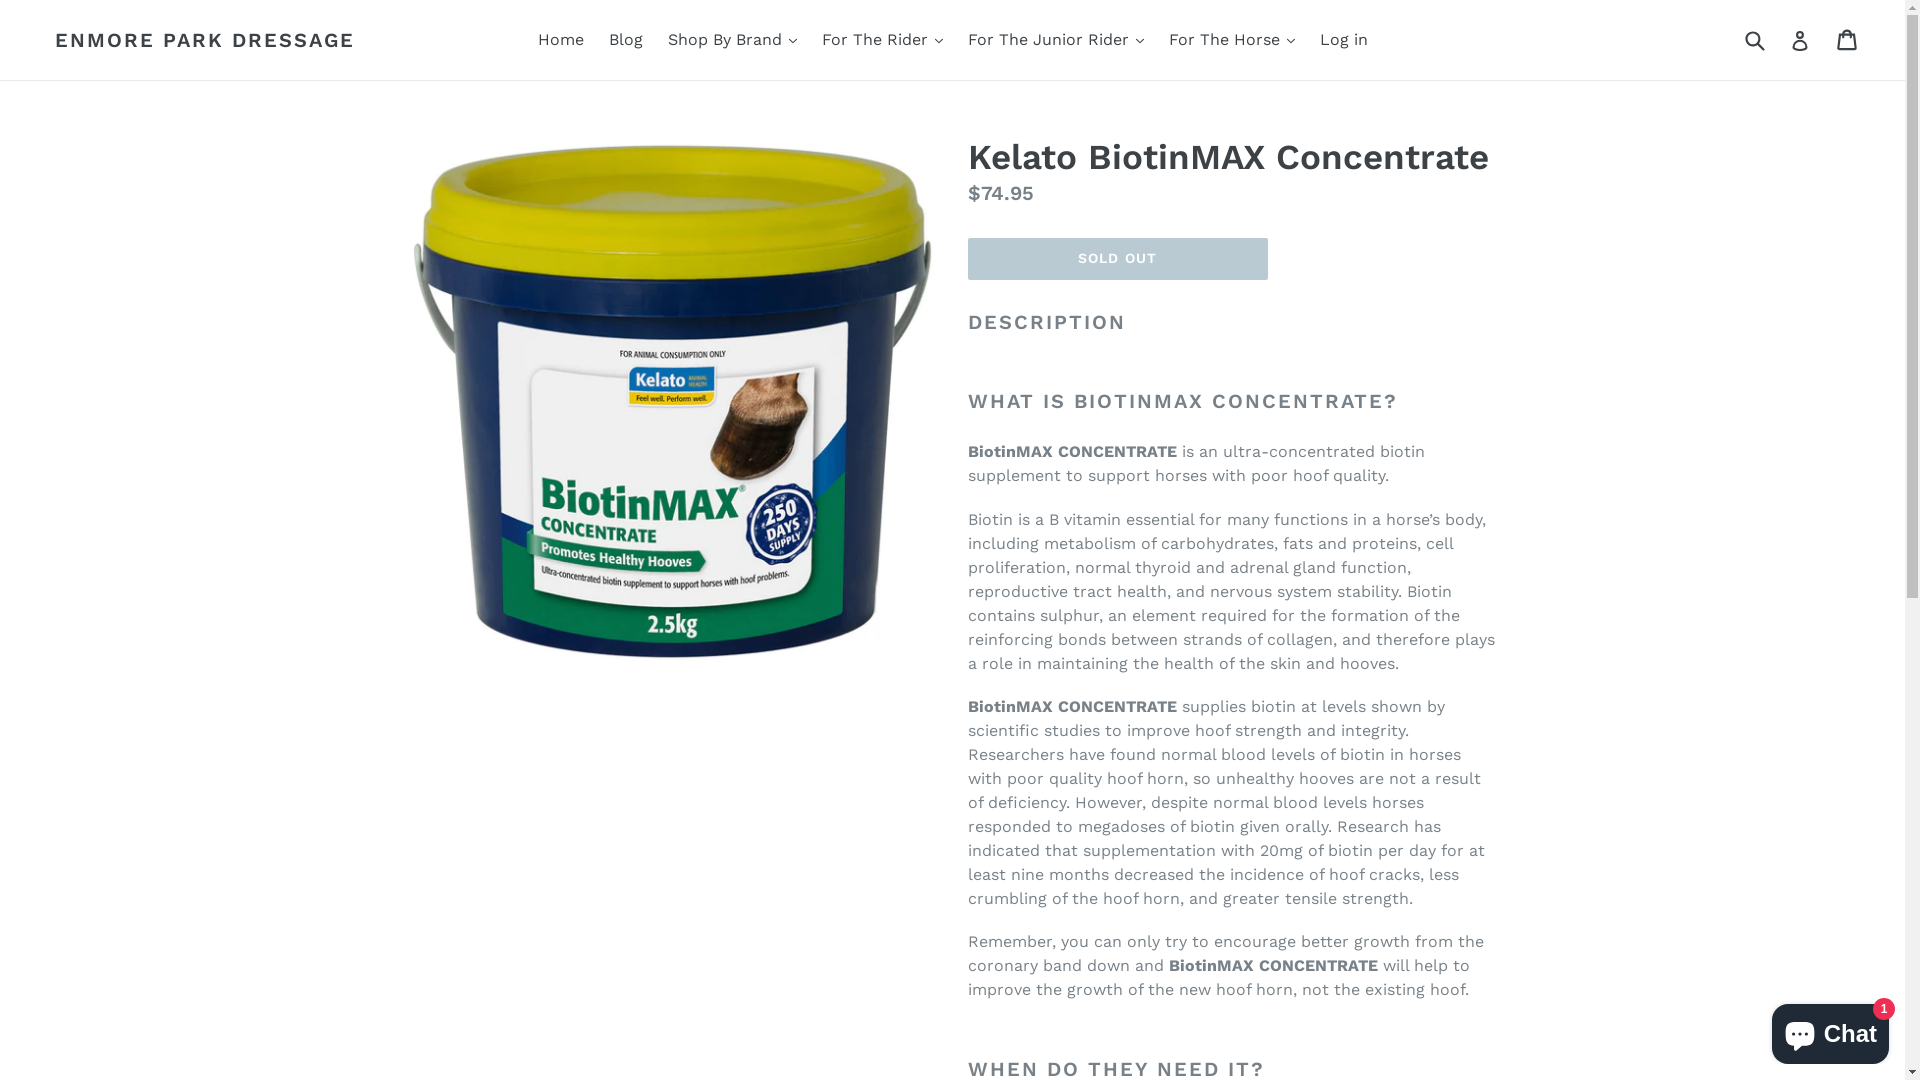  What do you see at coordinates (1830, 1030) in the screenshot?
I see `Shopify online store chat` at bounding box center [1830, 1030].